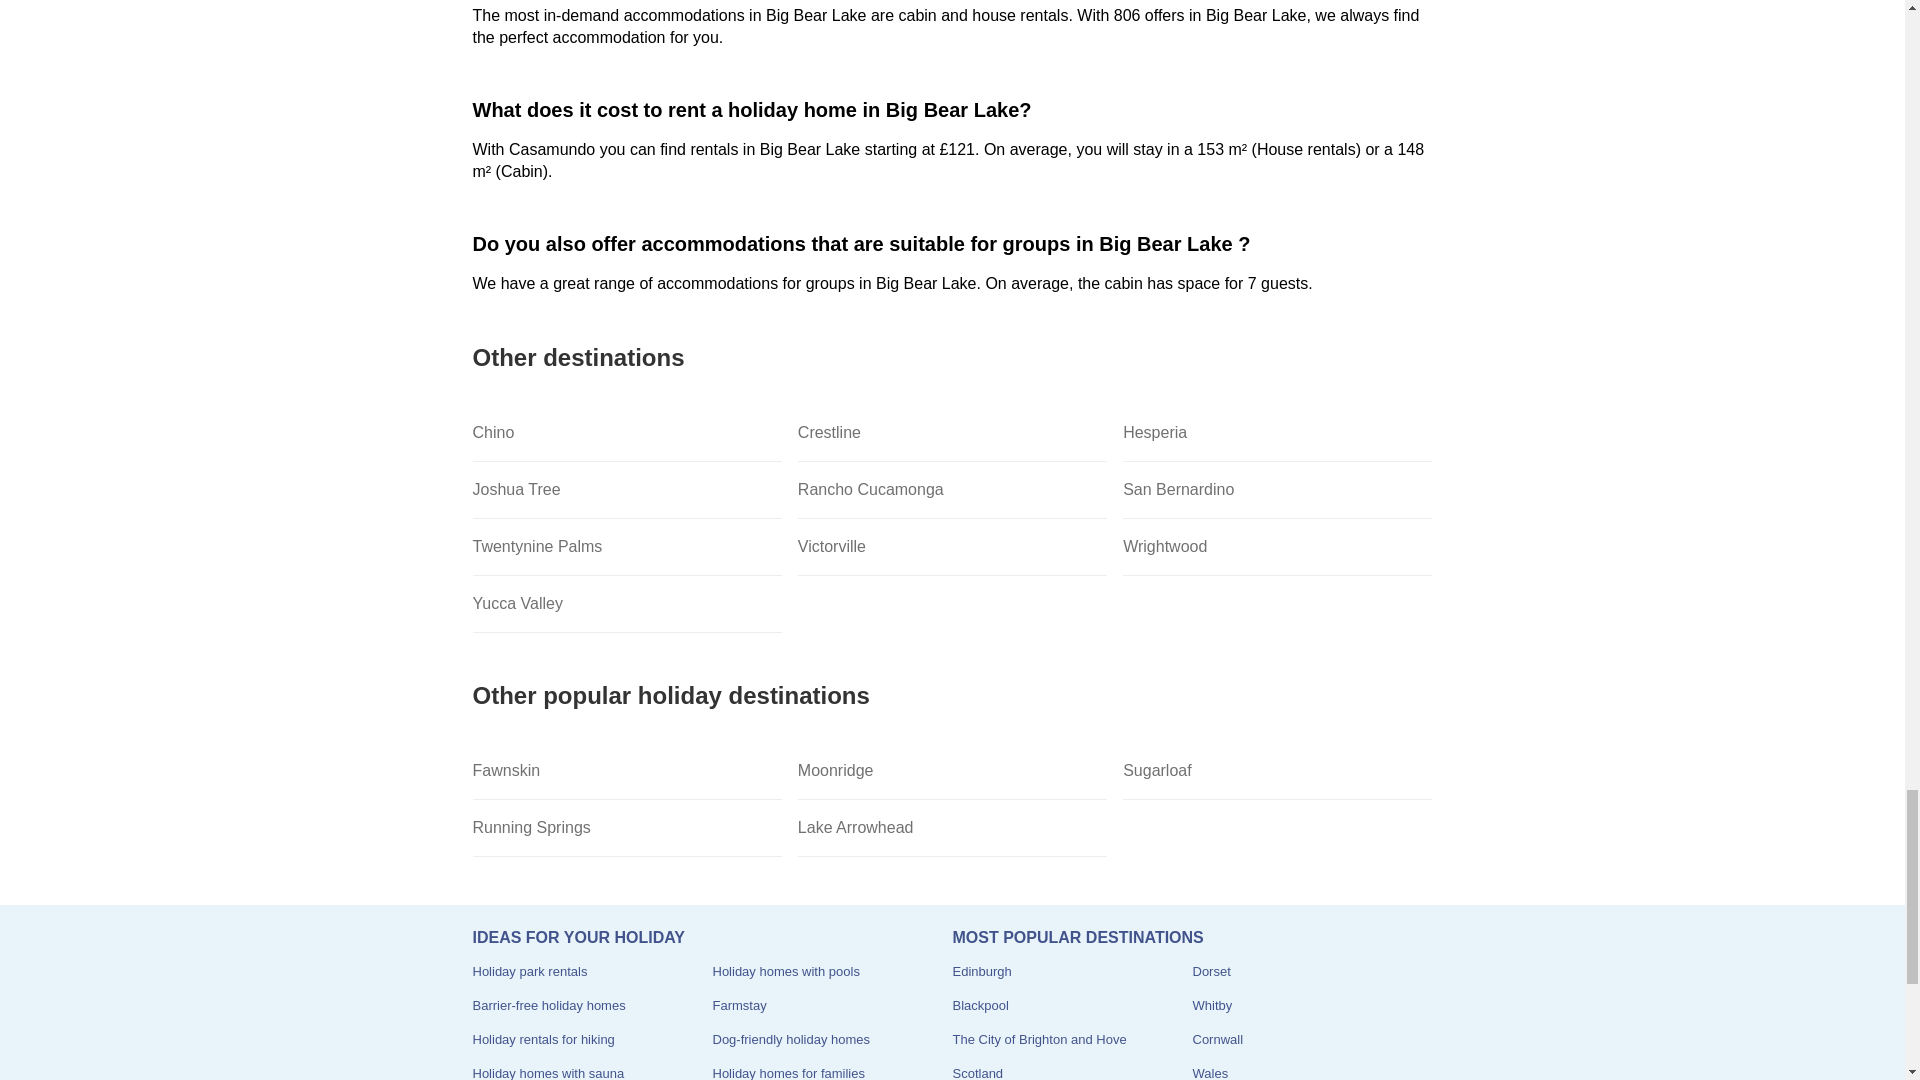 This screenshot has width=1920, height=1080. I want to click on Crestline, so click(952, 434).